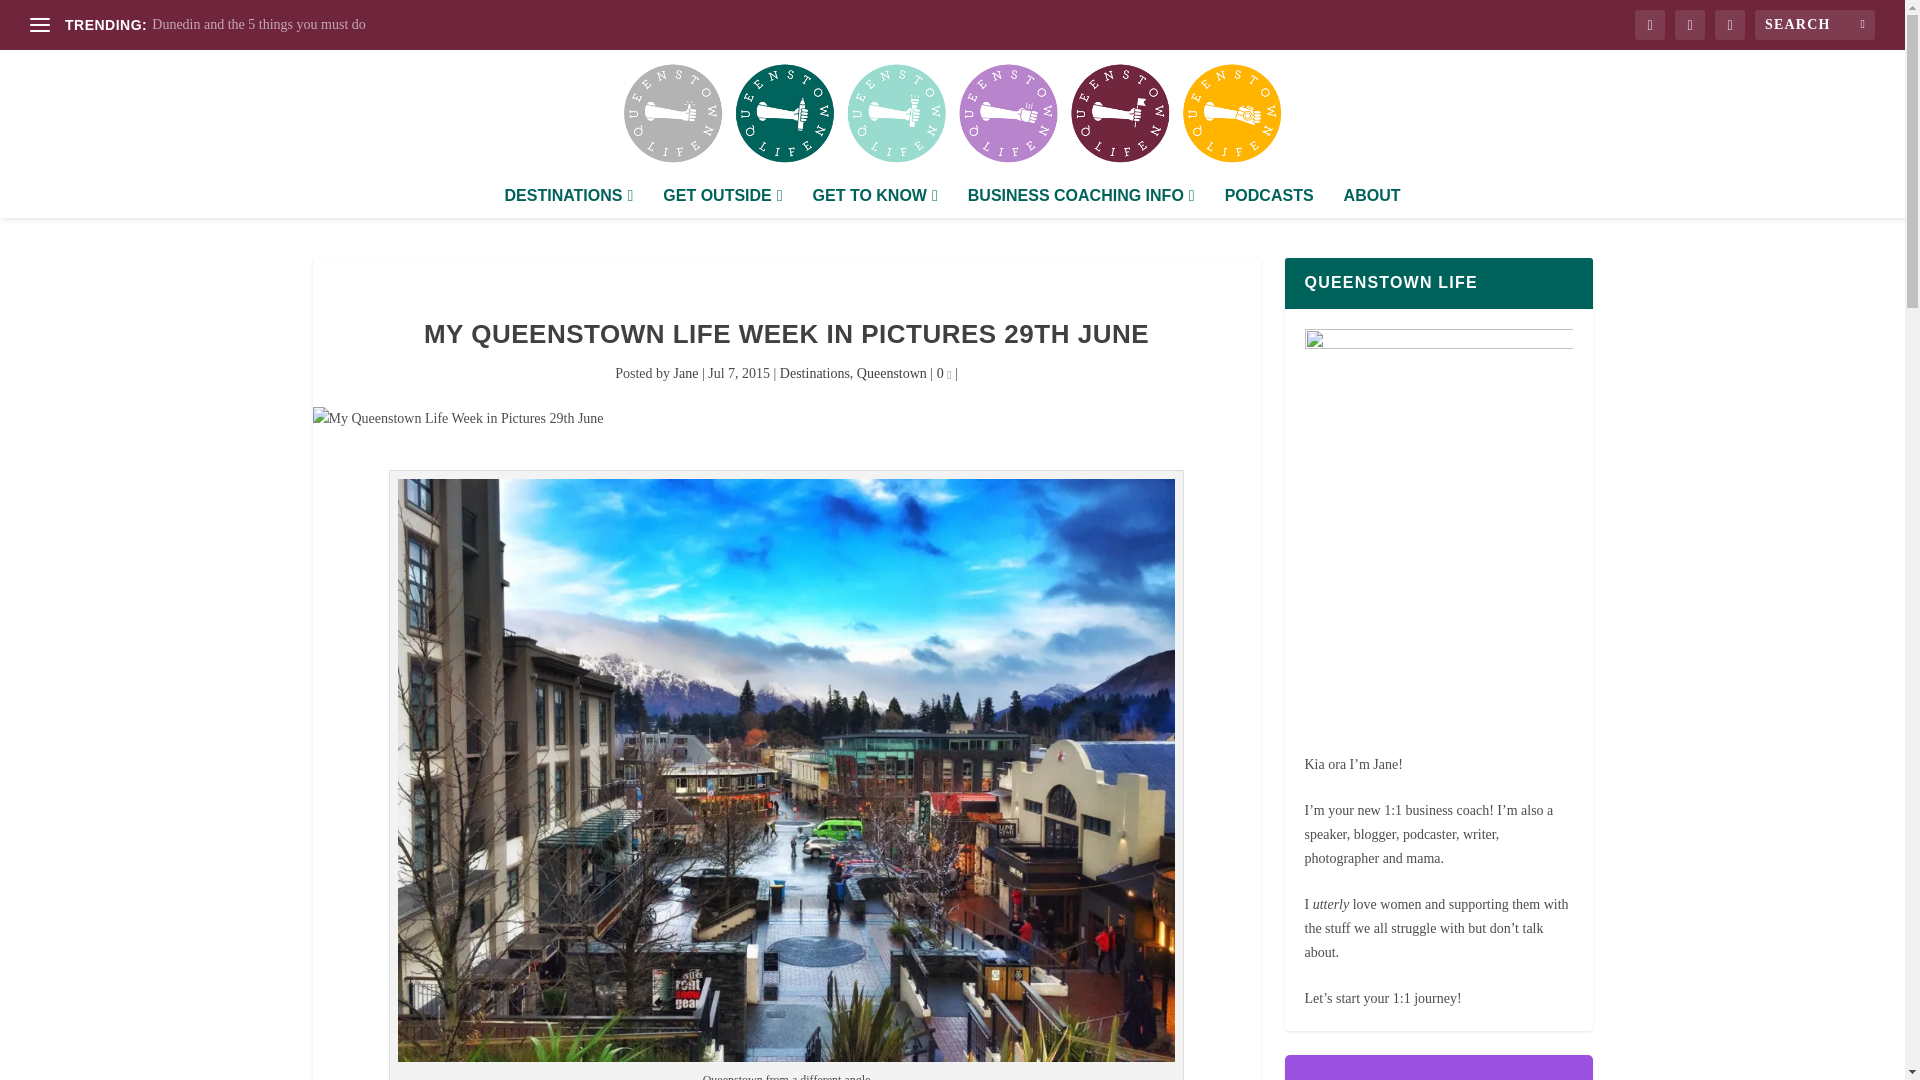 This screenshot has width=1920, height=1080. What do you see at coordinates (568, 202) in the screenshot?
I see `DESTINATIONS` at bounding box center [568, 202].